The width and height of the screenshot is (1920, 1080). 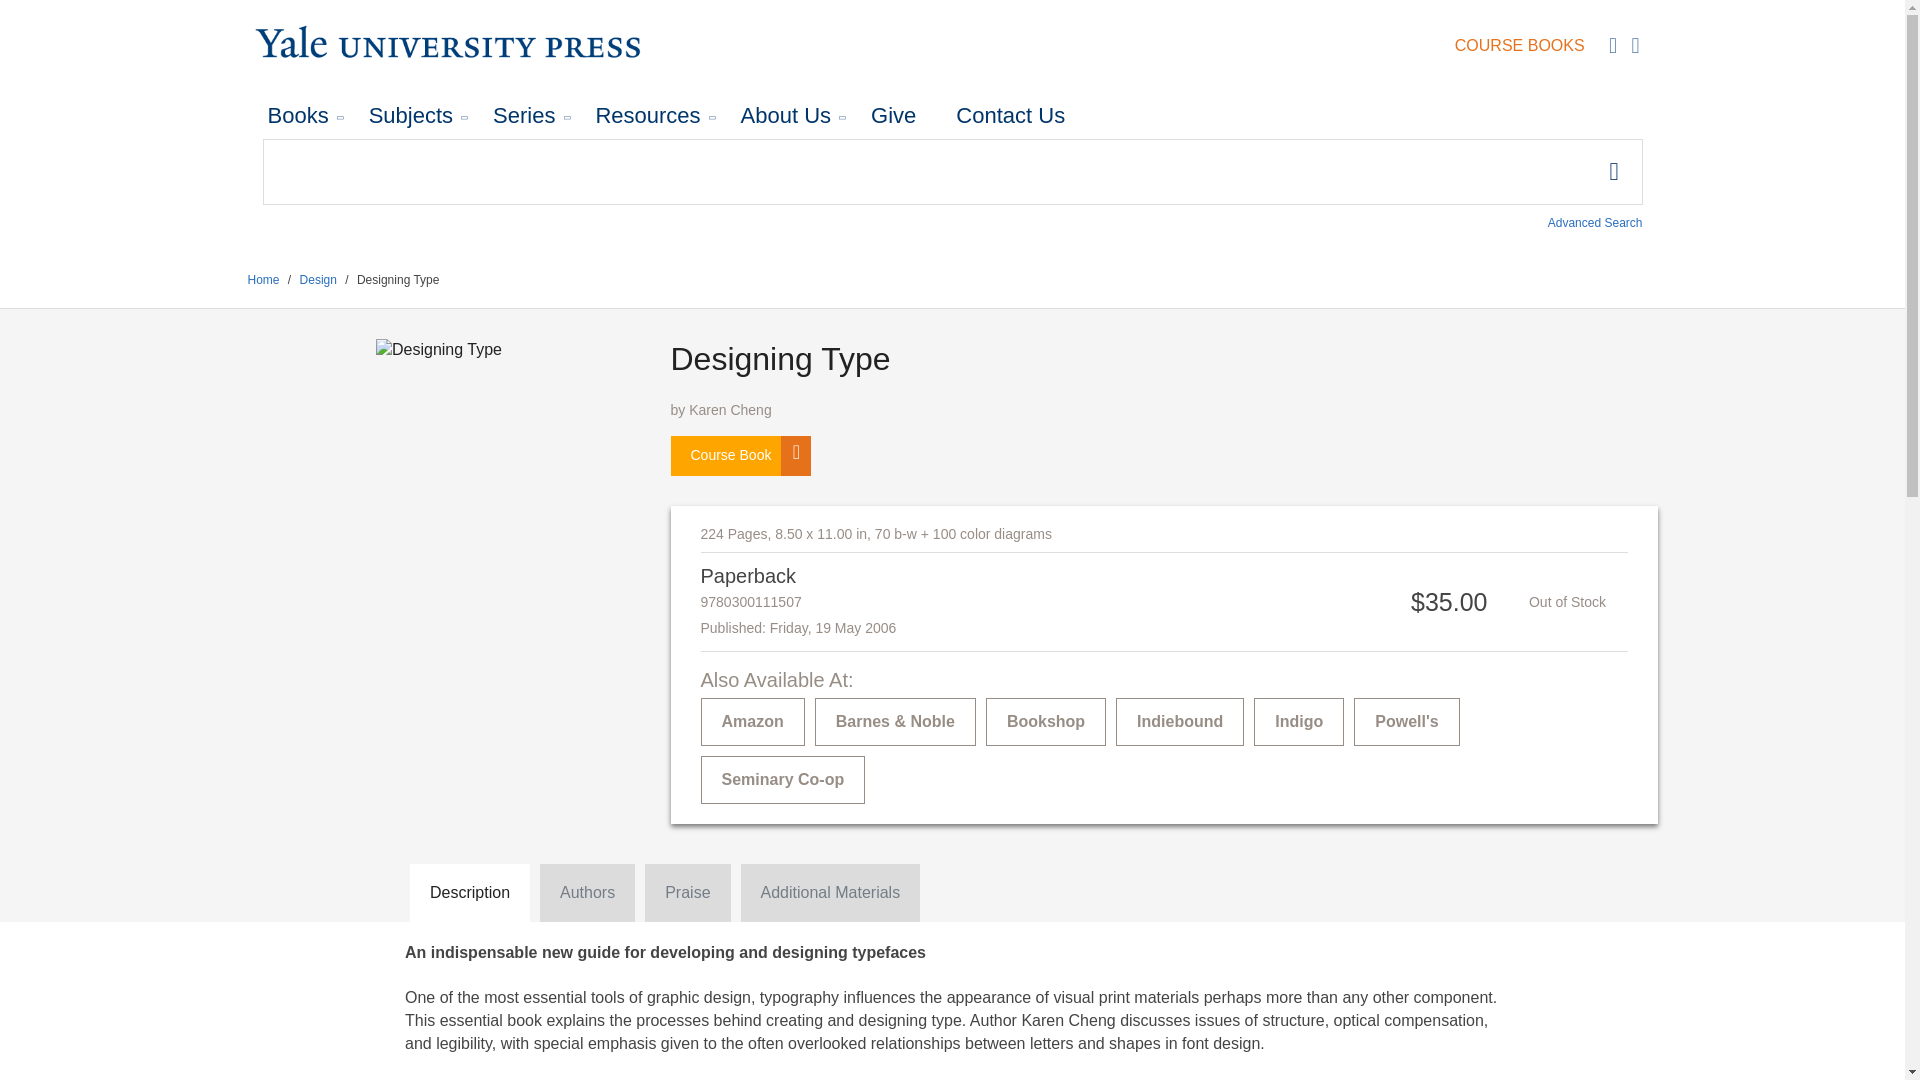 What do you see at coordinates (782, 780) in the screenshot?
I see `Seminary Co-op` at bounding box center [782, 780].